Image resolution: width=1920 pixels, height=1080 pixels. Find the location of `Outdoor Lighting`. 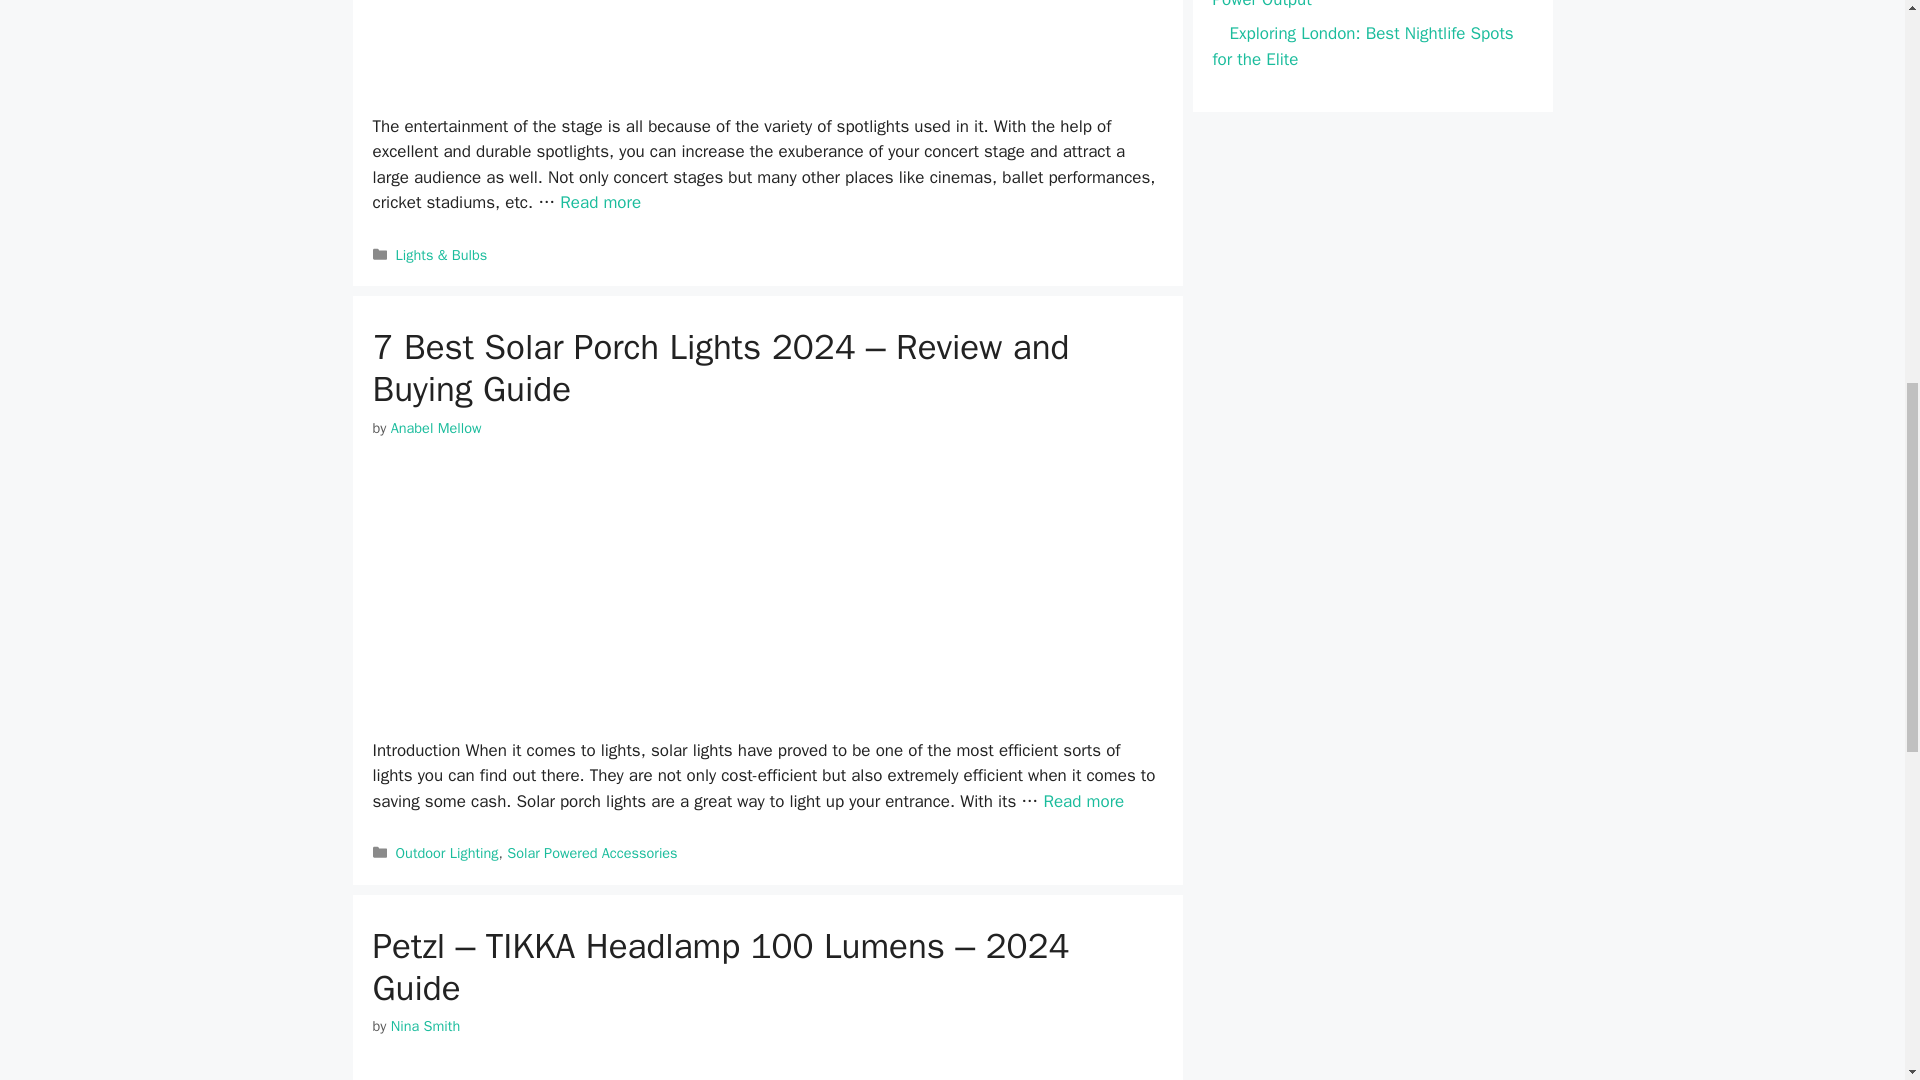

Outdoor Lighting is located at coordinates (447, 852).